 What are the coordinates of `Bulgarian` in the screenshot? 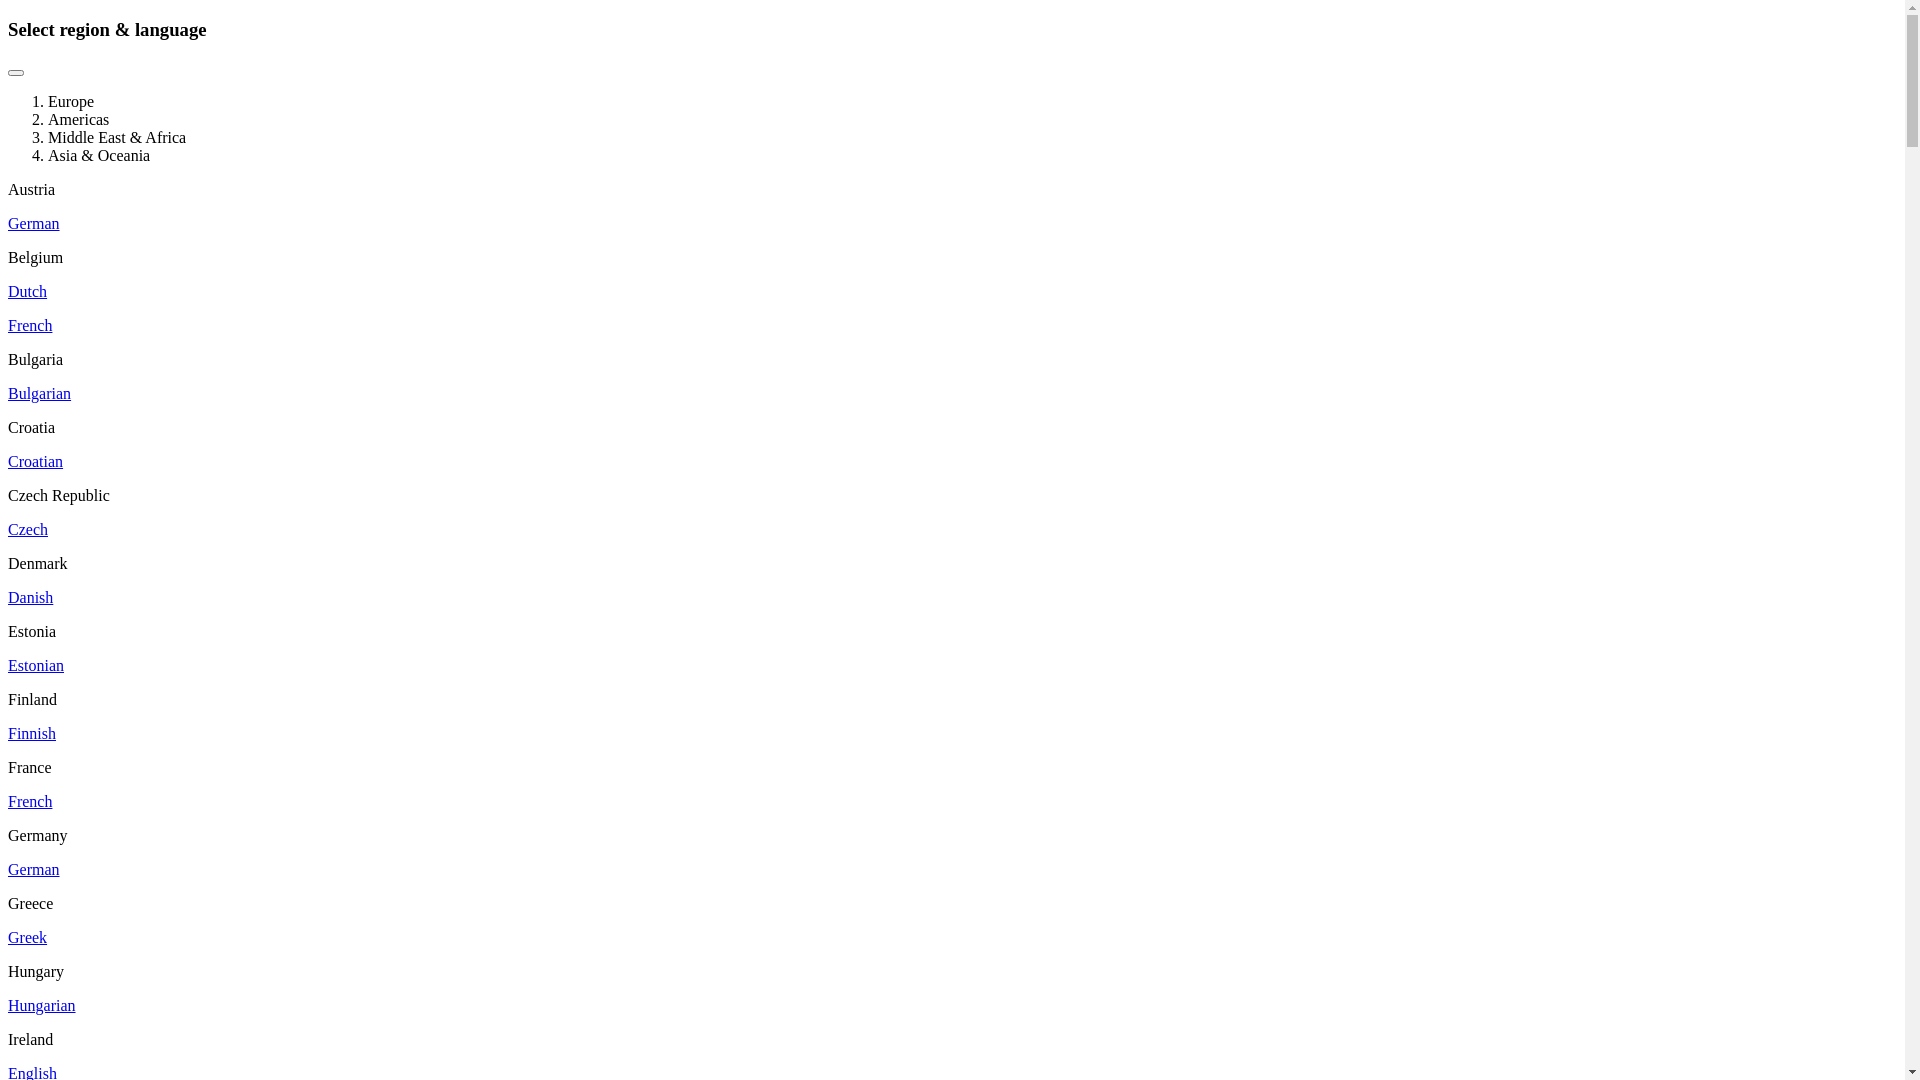 It's located at (40, 393).